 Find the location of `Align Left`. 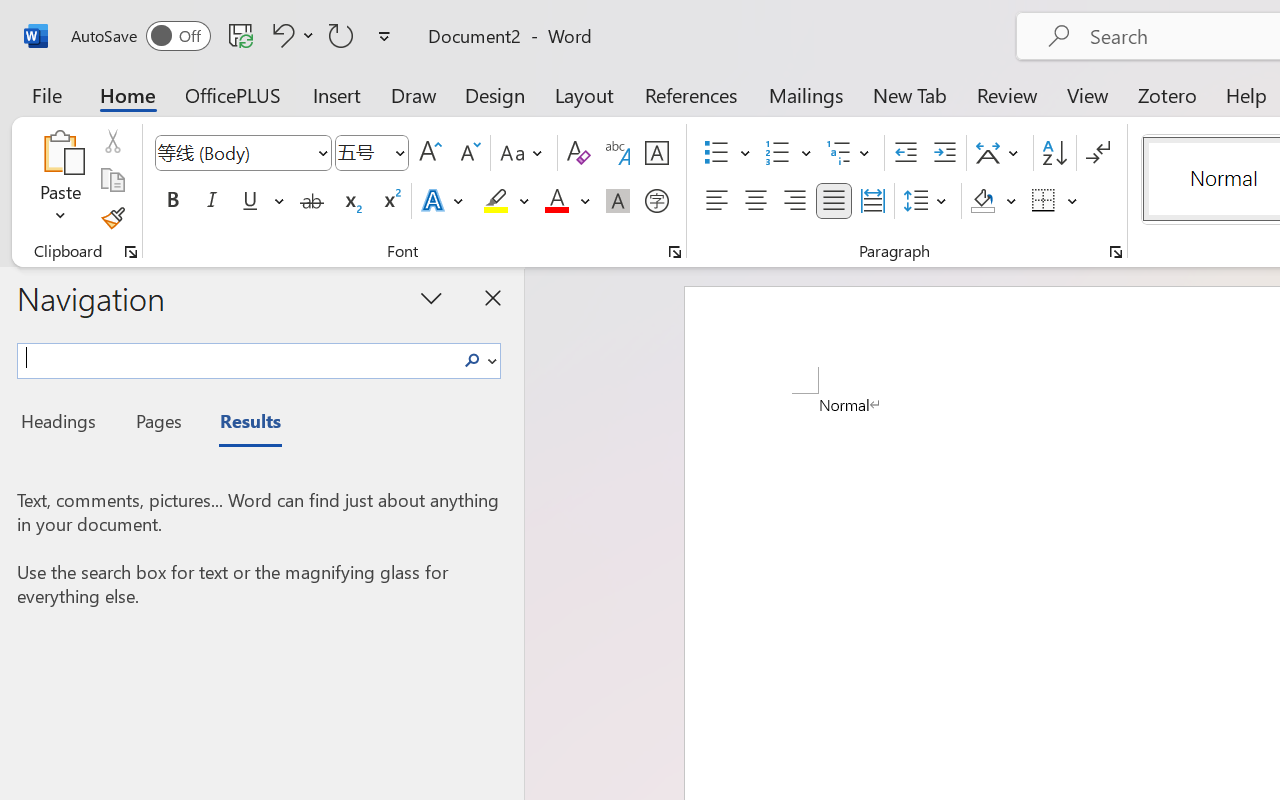

Align Left is located at coordinates (716, 201).